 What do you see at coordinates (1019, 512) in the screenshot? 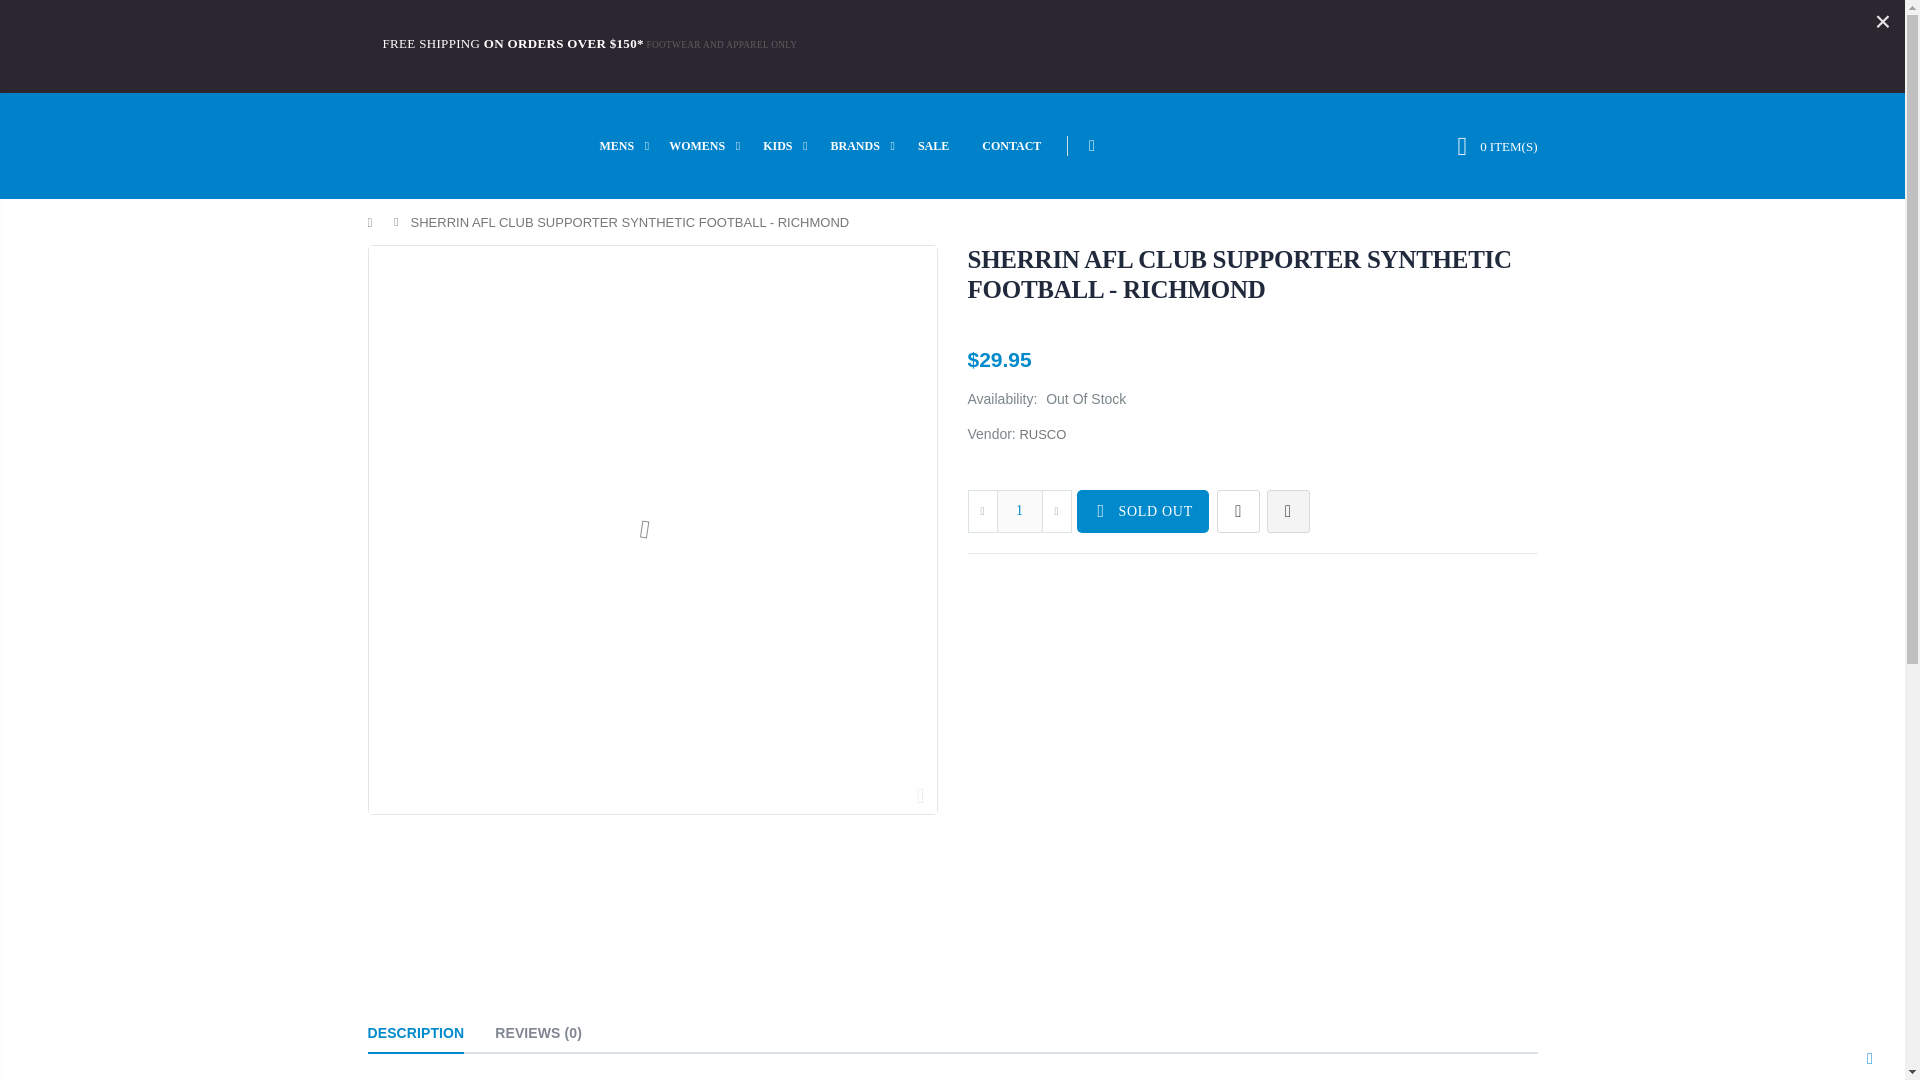
I see `1` at bounding box center [1019, 512].